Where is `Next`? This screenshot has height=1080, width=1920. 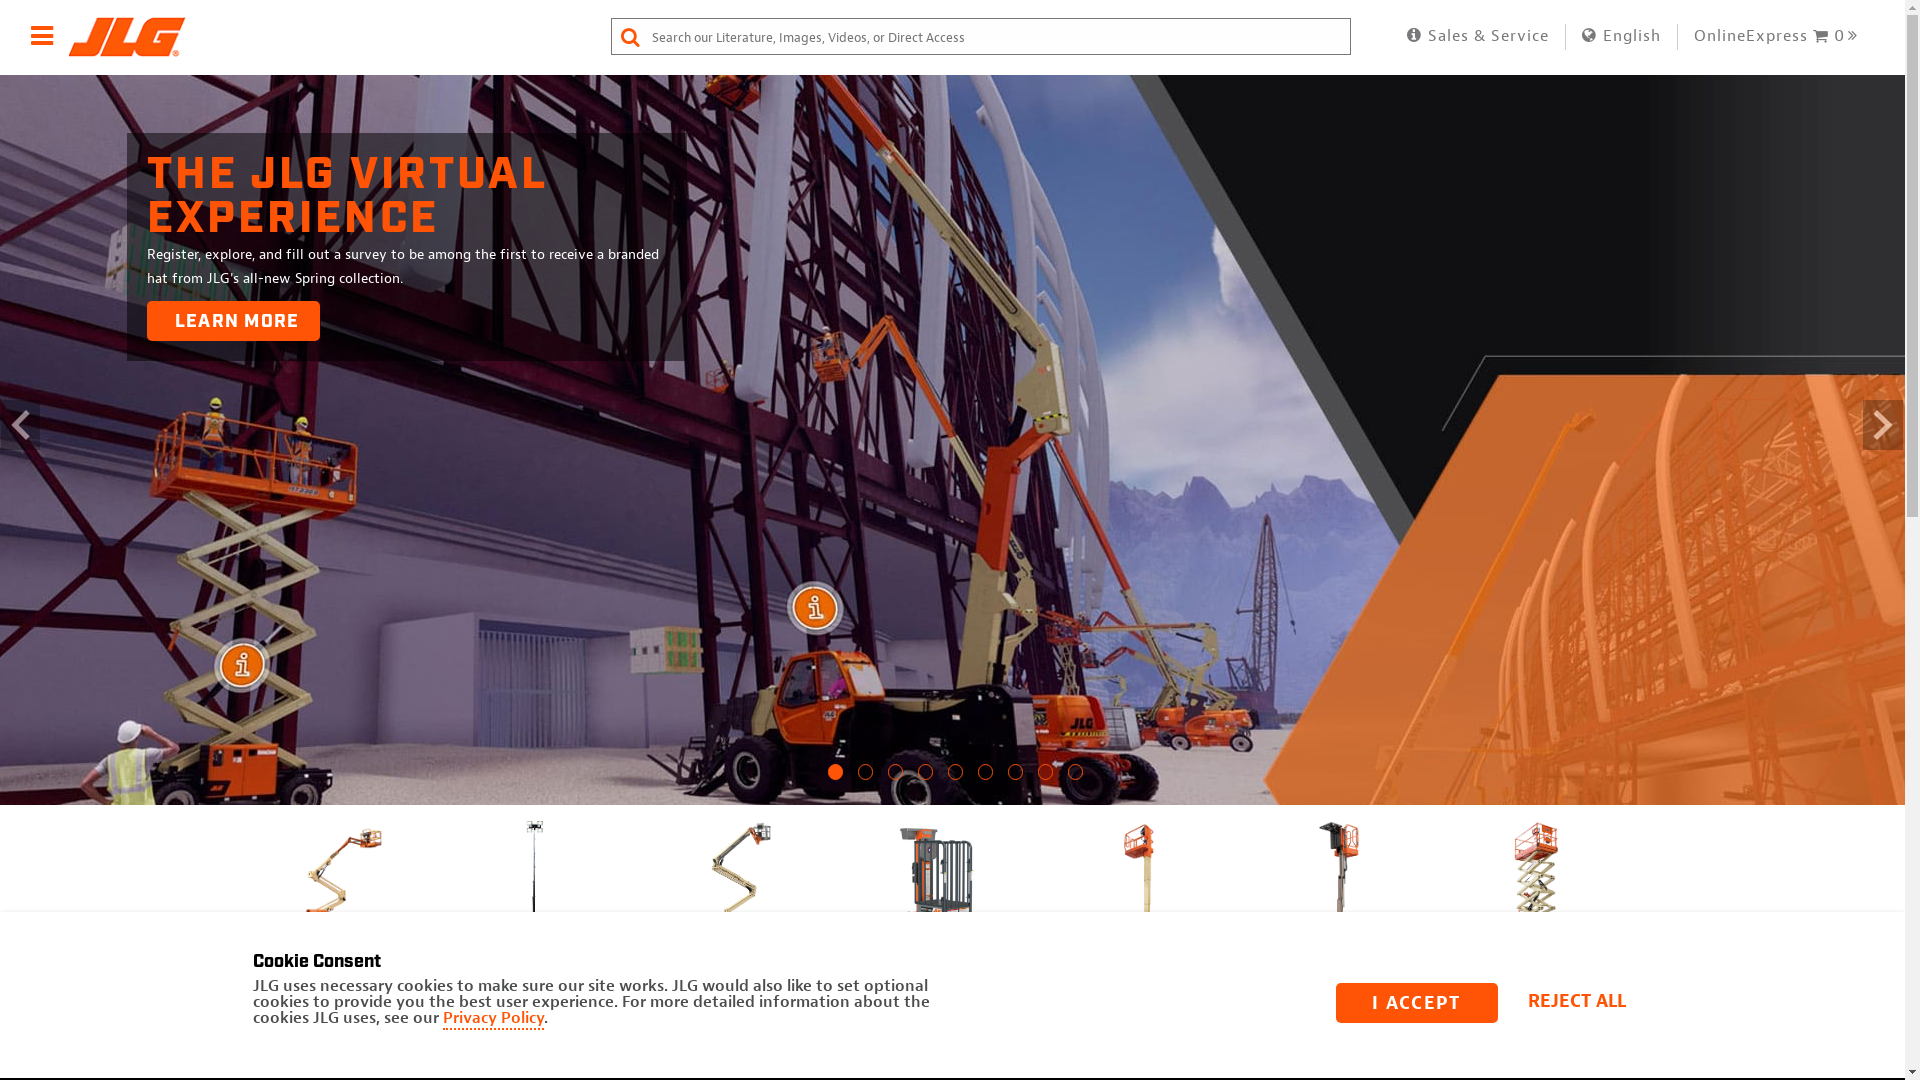 Next is located at coordinates (1638, 978).